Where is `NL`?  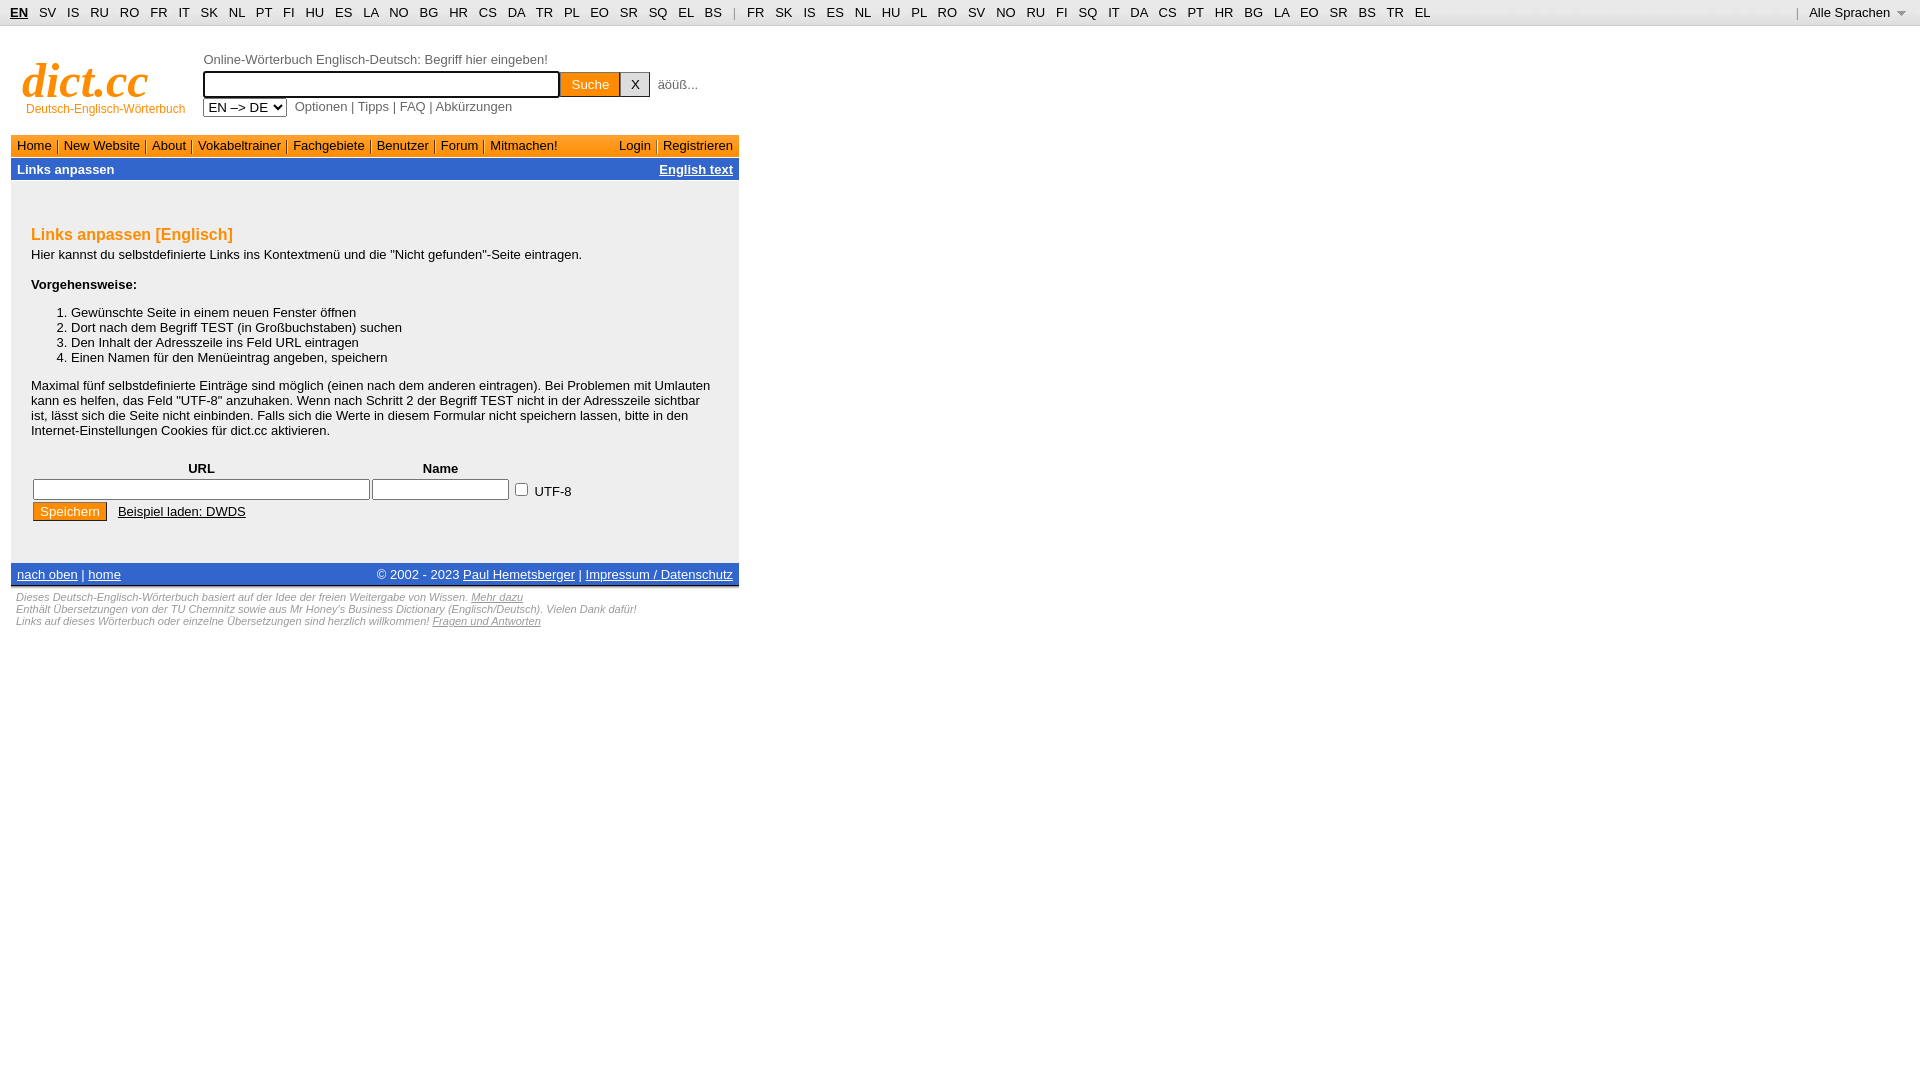
NL is located at coordinates (236, 12).